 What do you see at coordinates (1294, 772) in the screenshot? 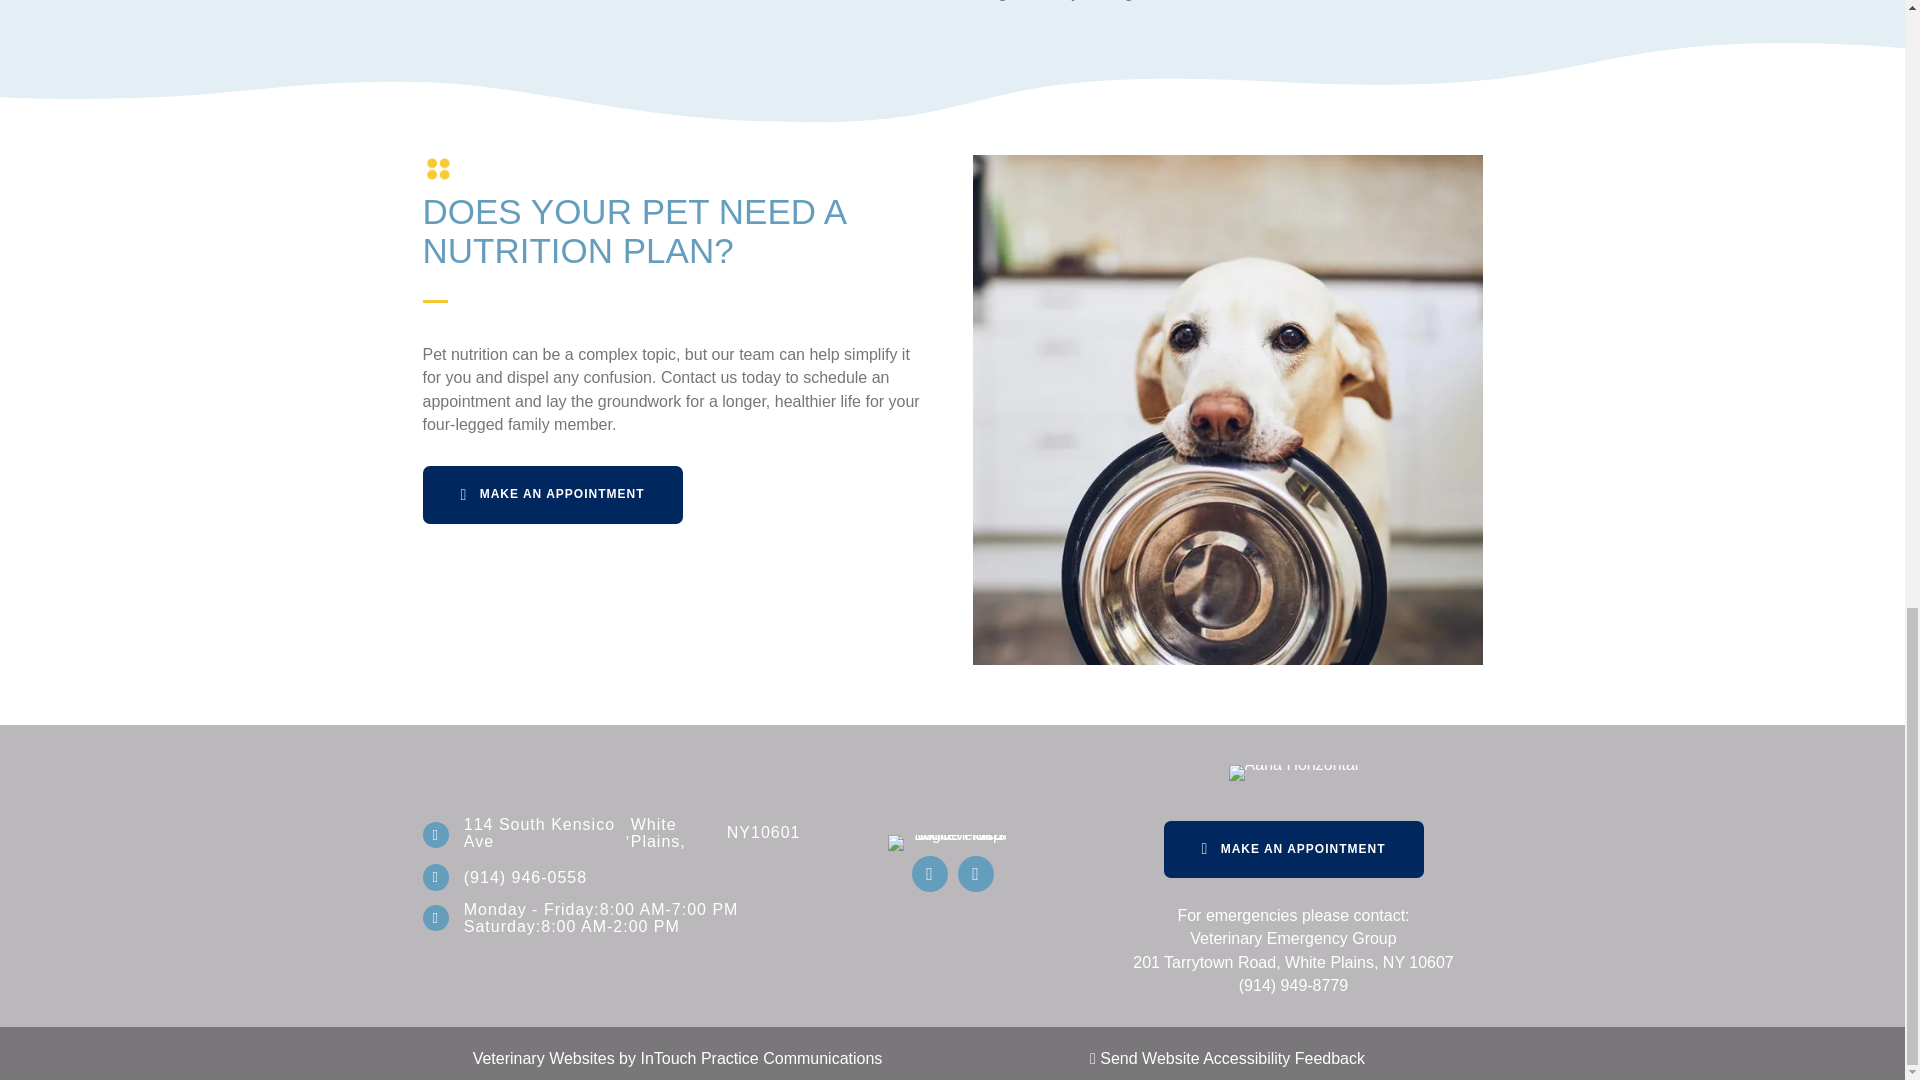
I see `Aaha Horizontal` at bounding box center [1294, 772].